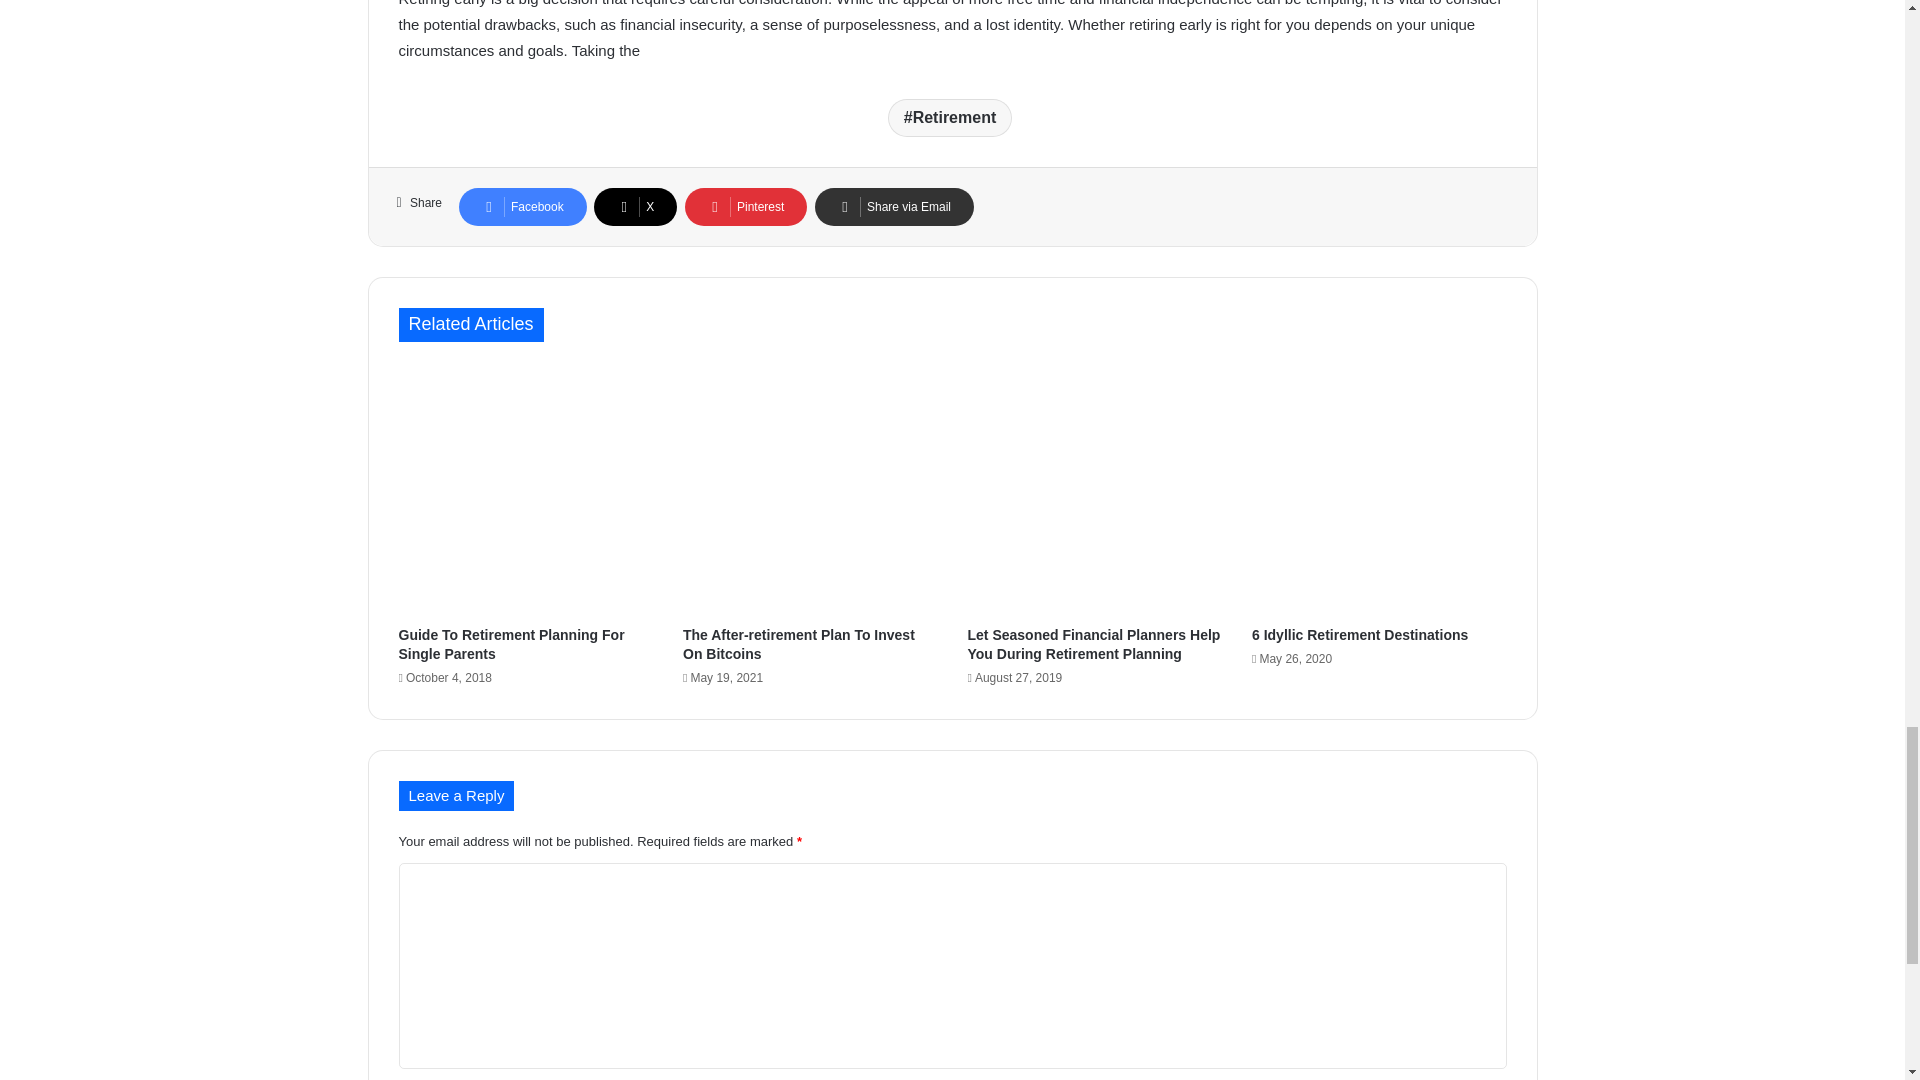  I want to click on Share via Email, so click(894, 206).